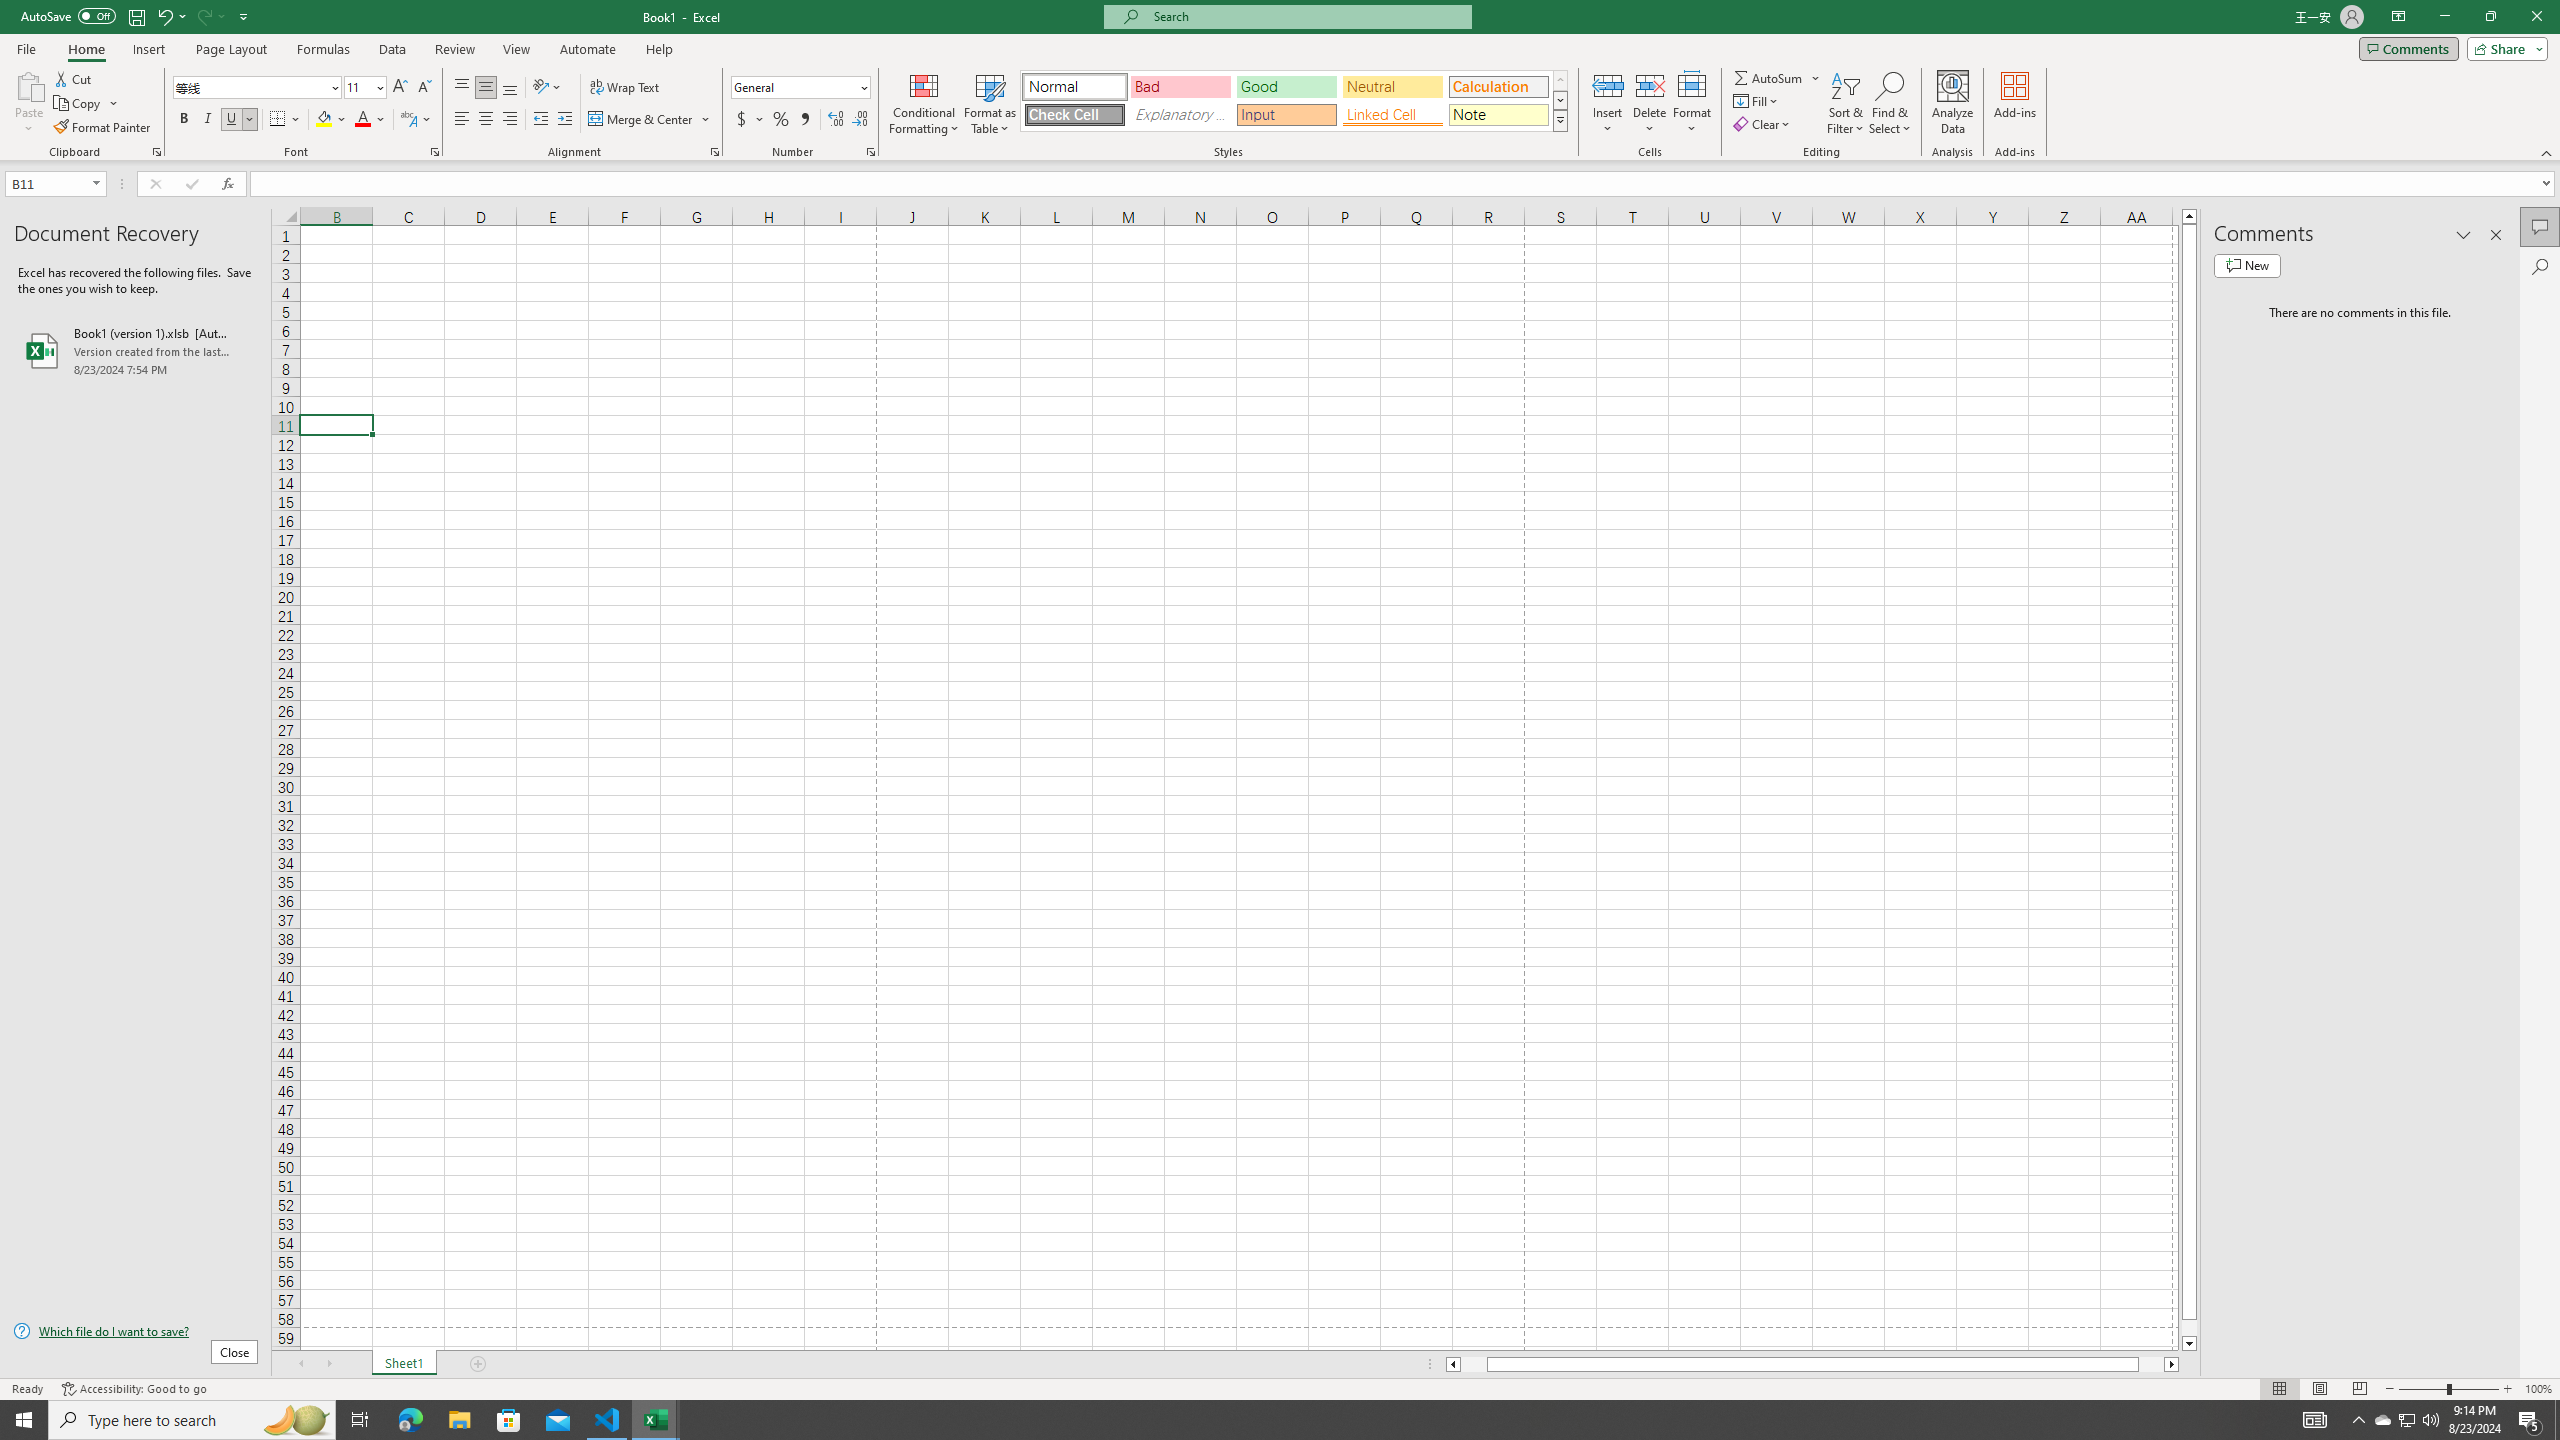 The image size is (2560, 1440). I want to click on Merge & Center, so click(650, 120).